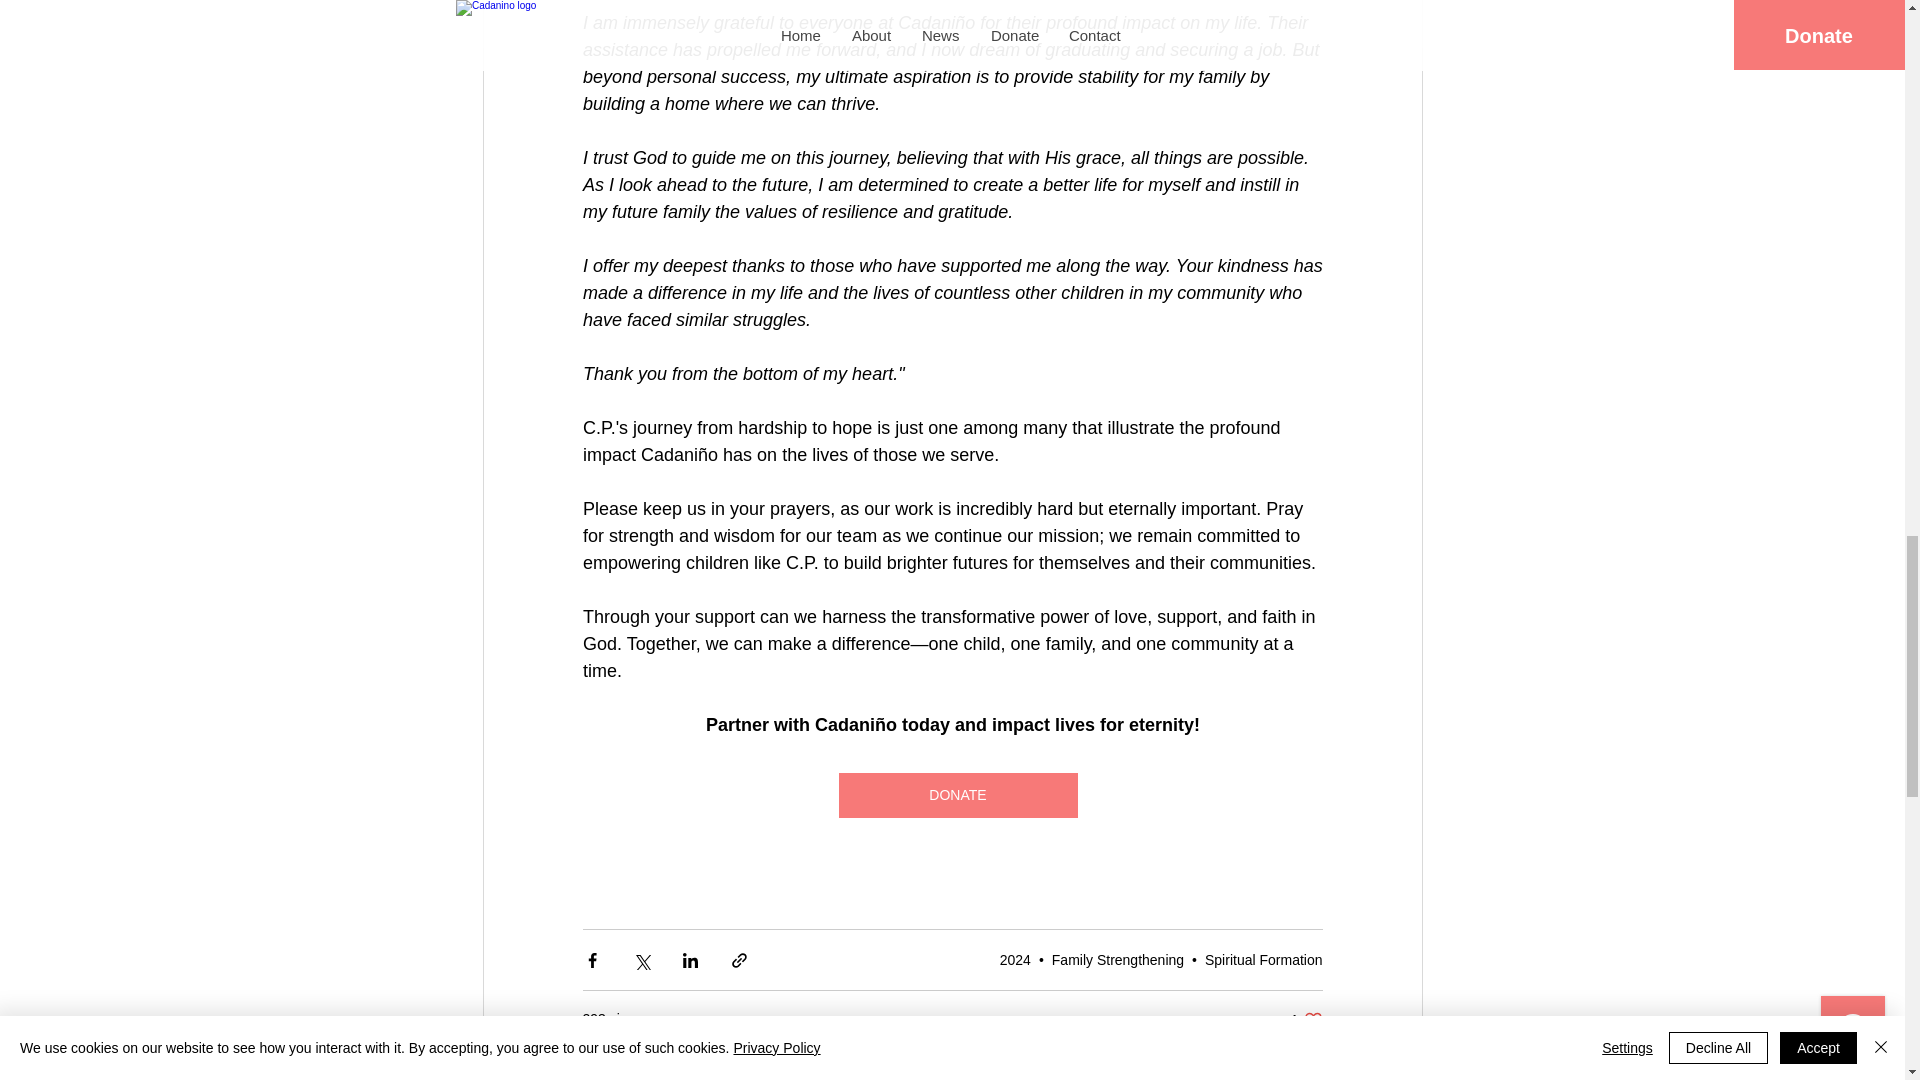 Image resolution: width=1920 pixels, height=1080 pixels. Describe the element at coordinates (1016, 959) in the screenshot. I see `2024` at that location.